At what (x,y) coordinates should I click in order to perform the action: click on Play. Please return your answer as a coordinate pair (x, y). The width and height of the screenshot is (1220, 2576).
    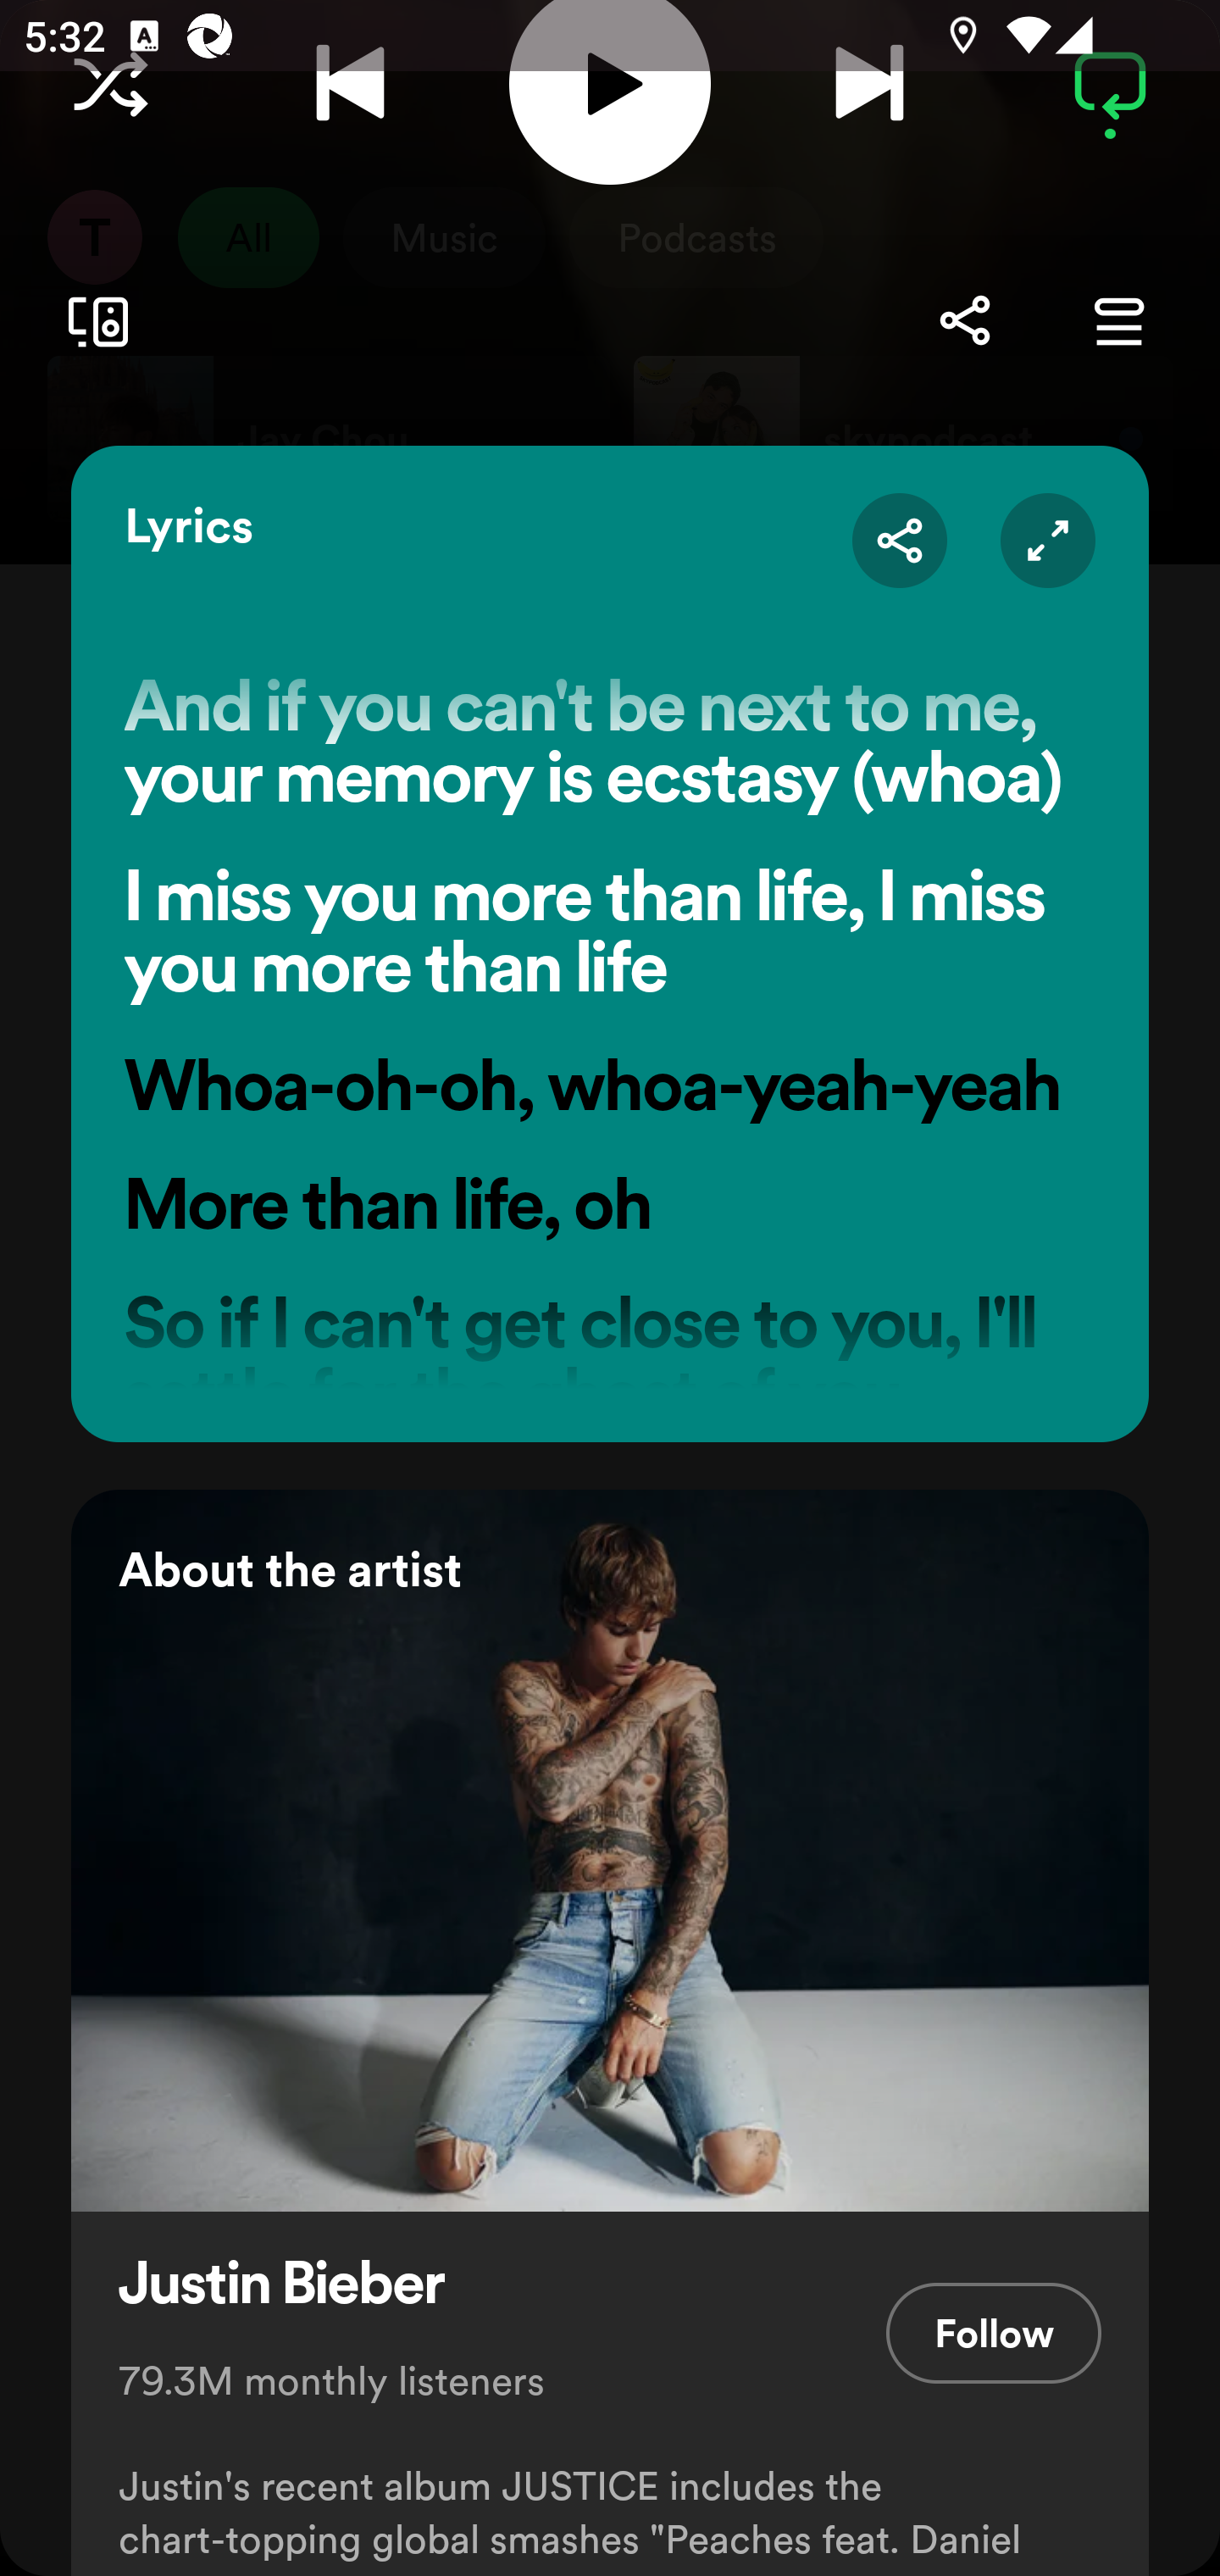
    Looking at the image, I should click on (610, 92).